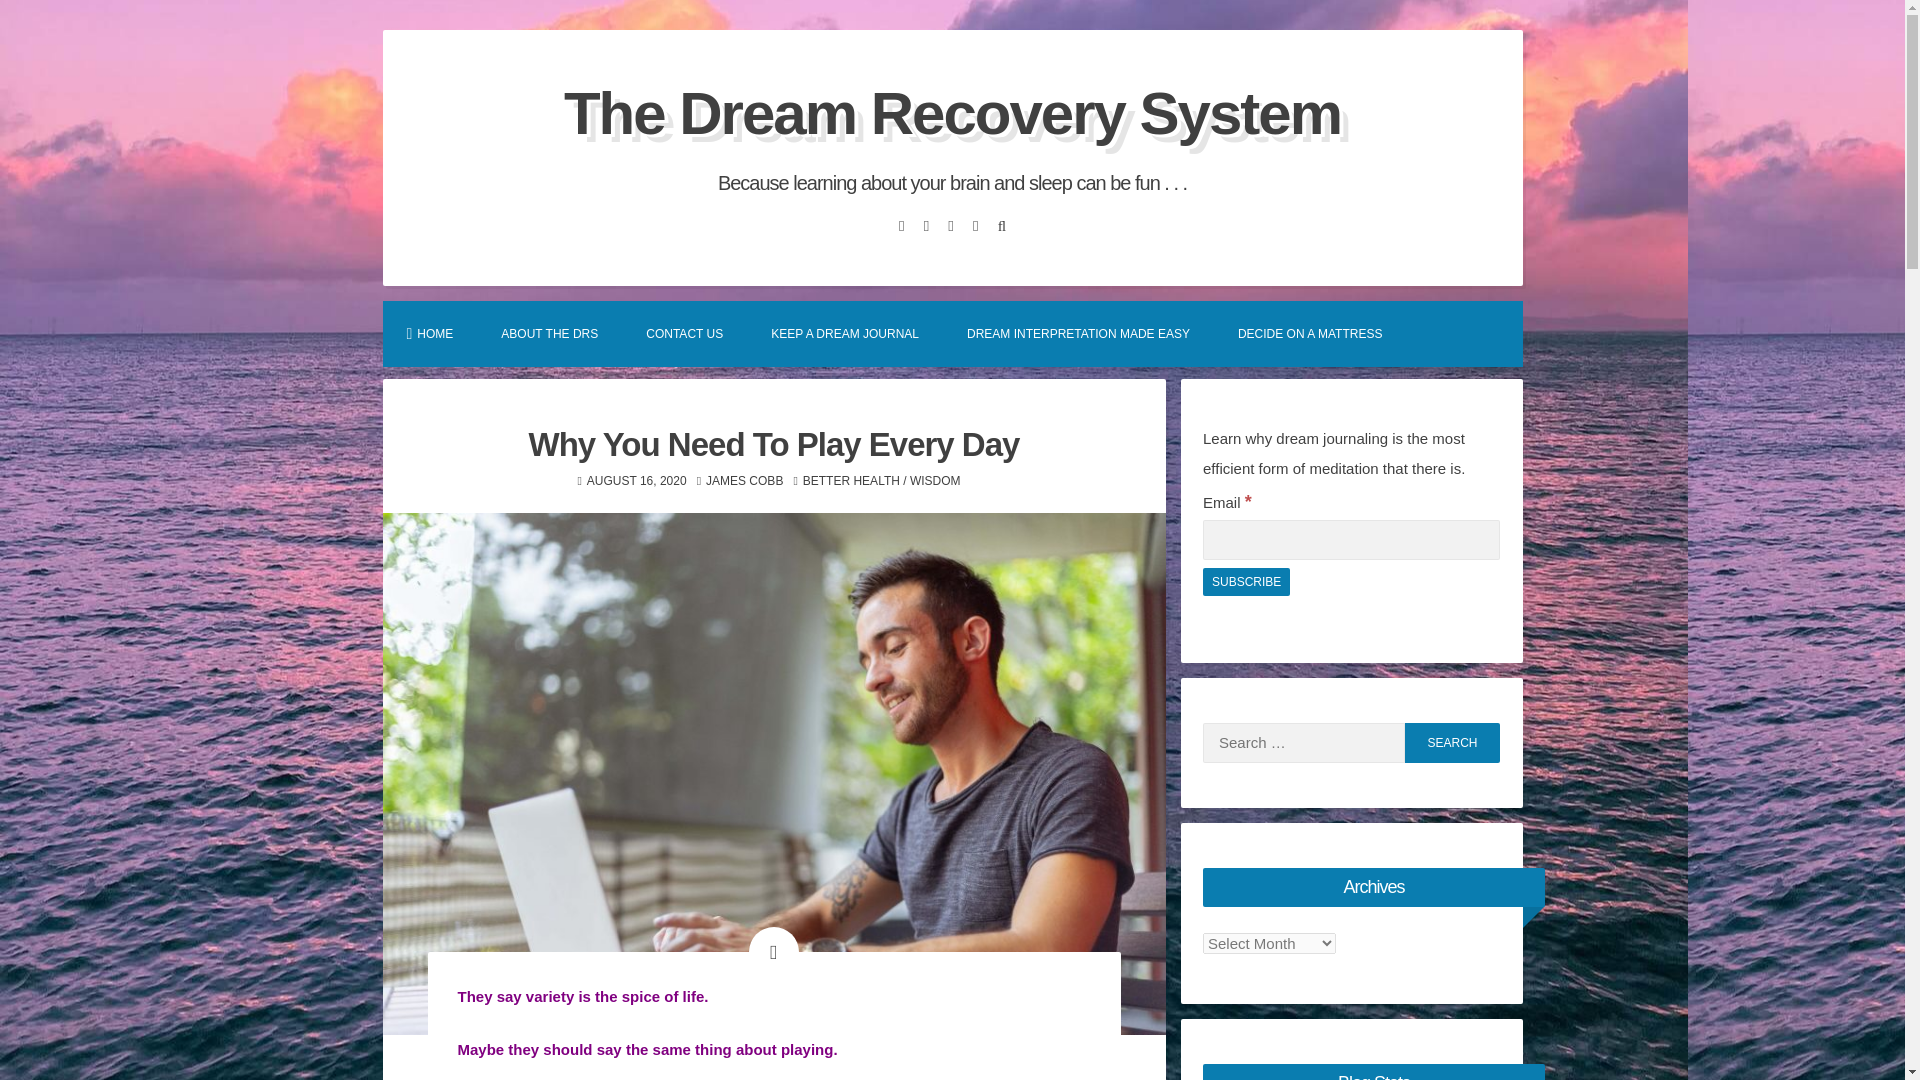 This screenshot has width=1920, height=1080. What do you see at coordinates (429, 333) in the screenshot?
I see `HOME` at bounding box center [429, 333].